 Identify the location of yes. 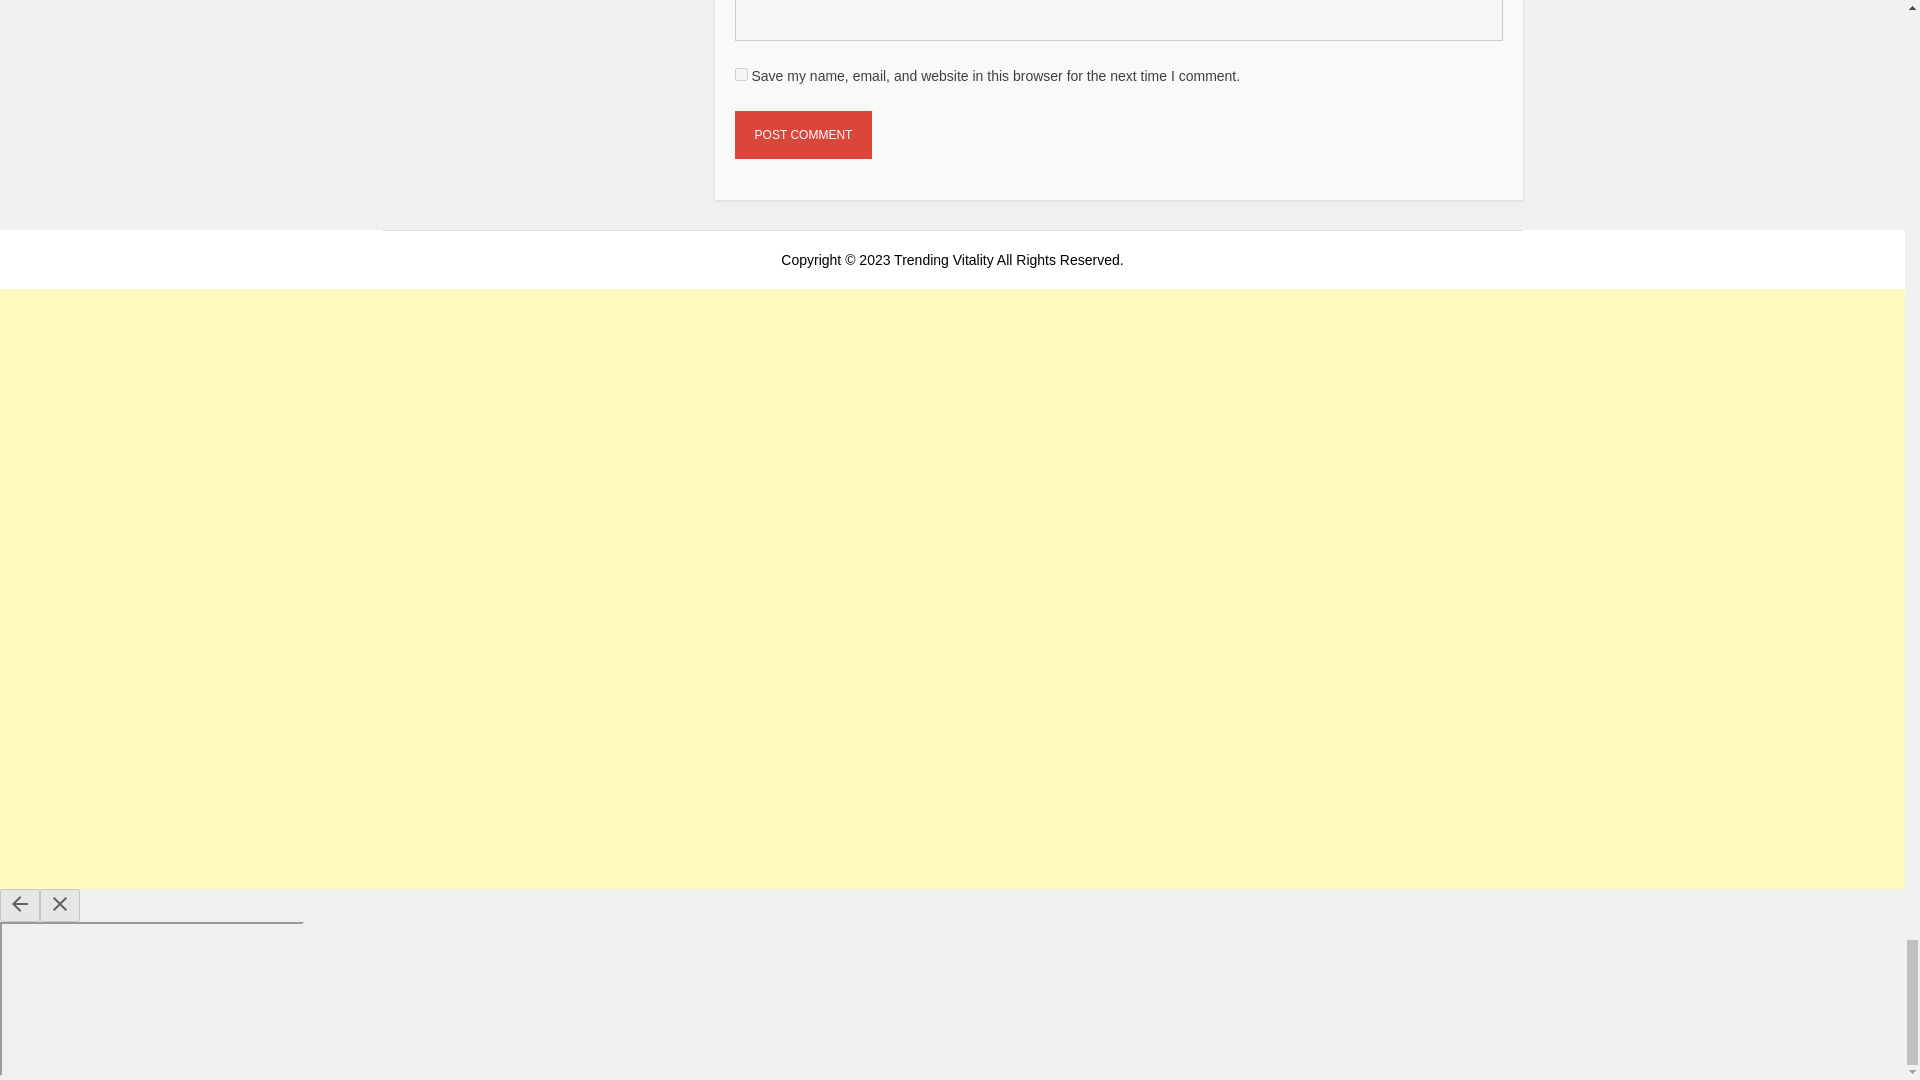
(742, 74).